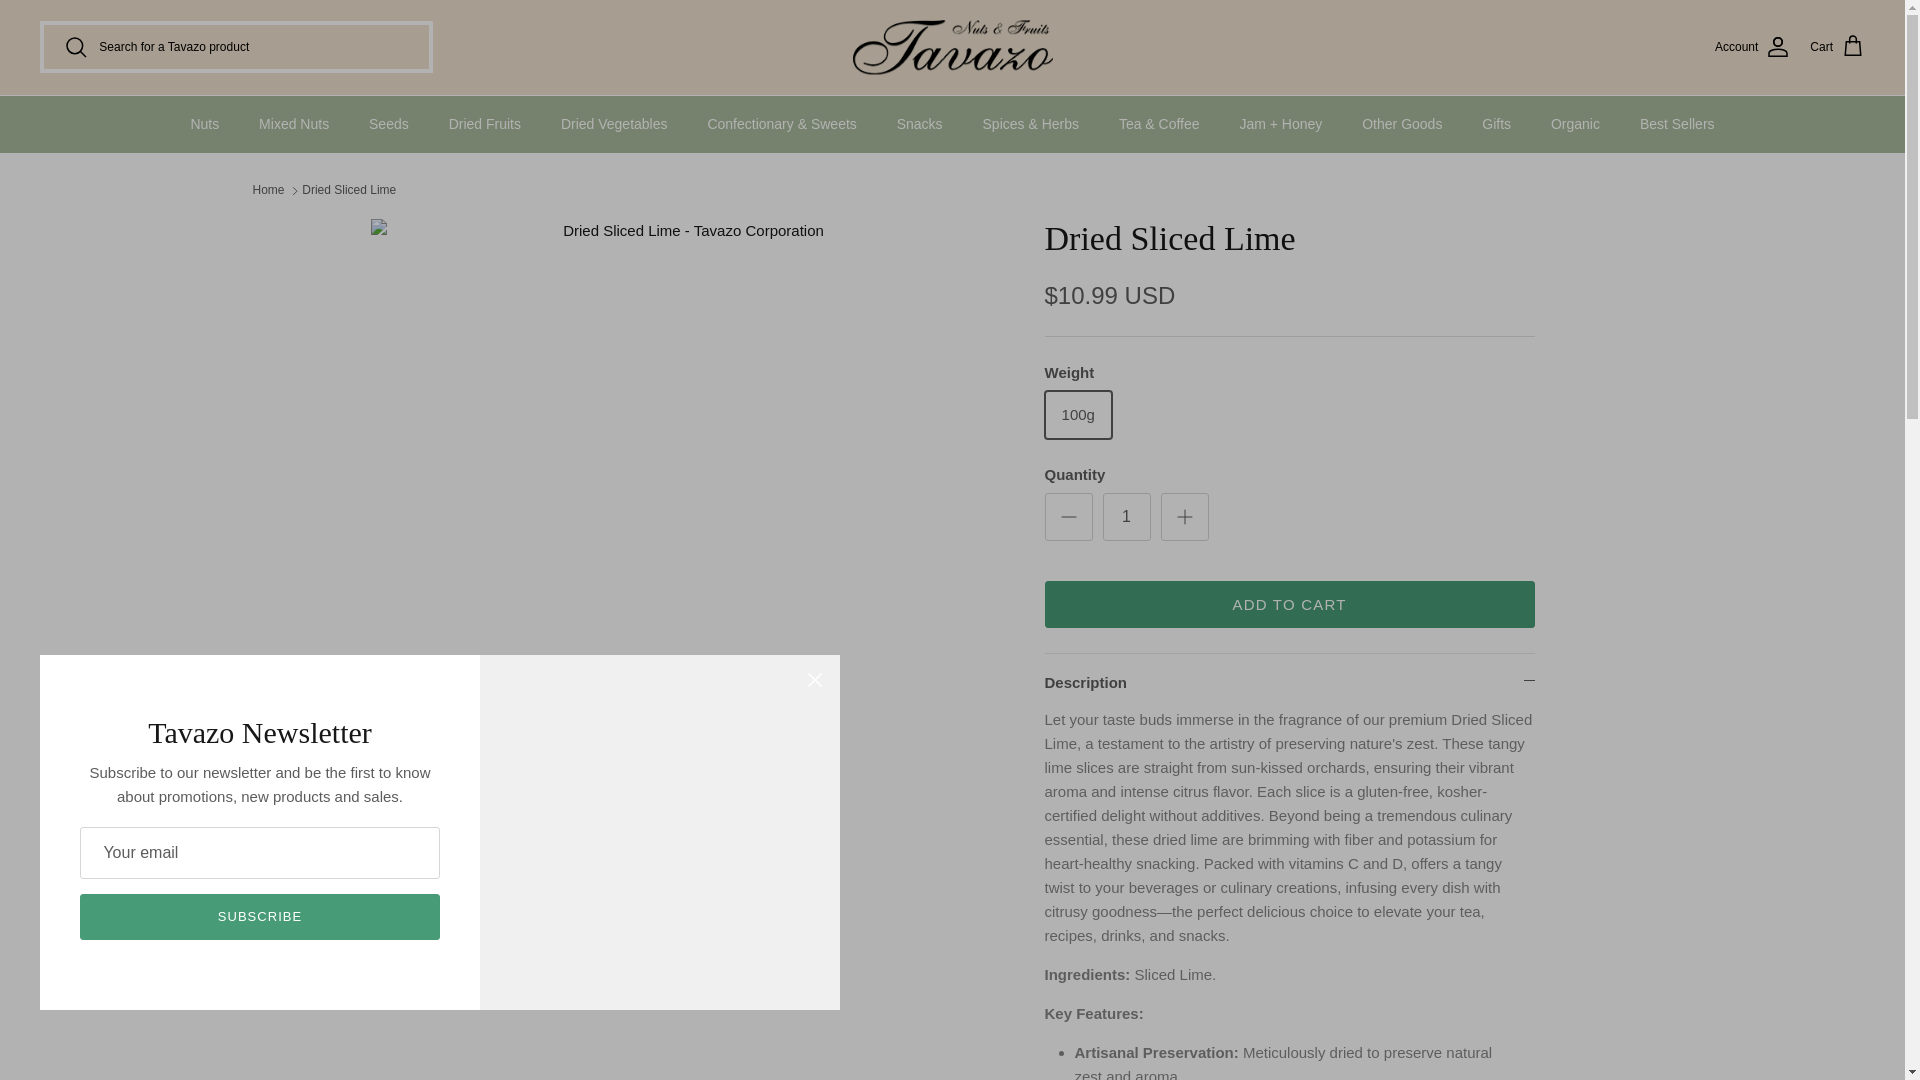  What do you see at coordinates (1837, 46) in the screenshot?
I see `Cart` at bounding box center [1837, 46].